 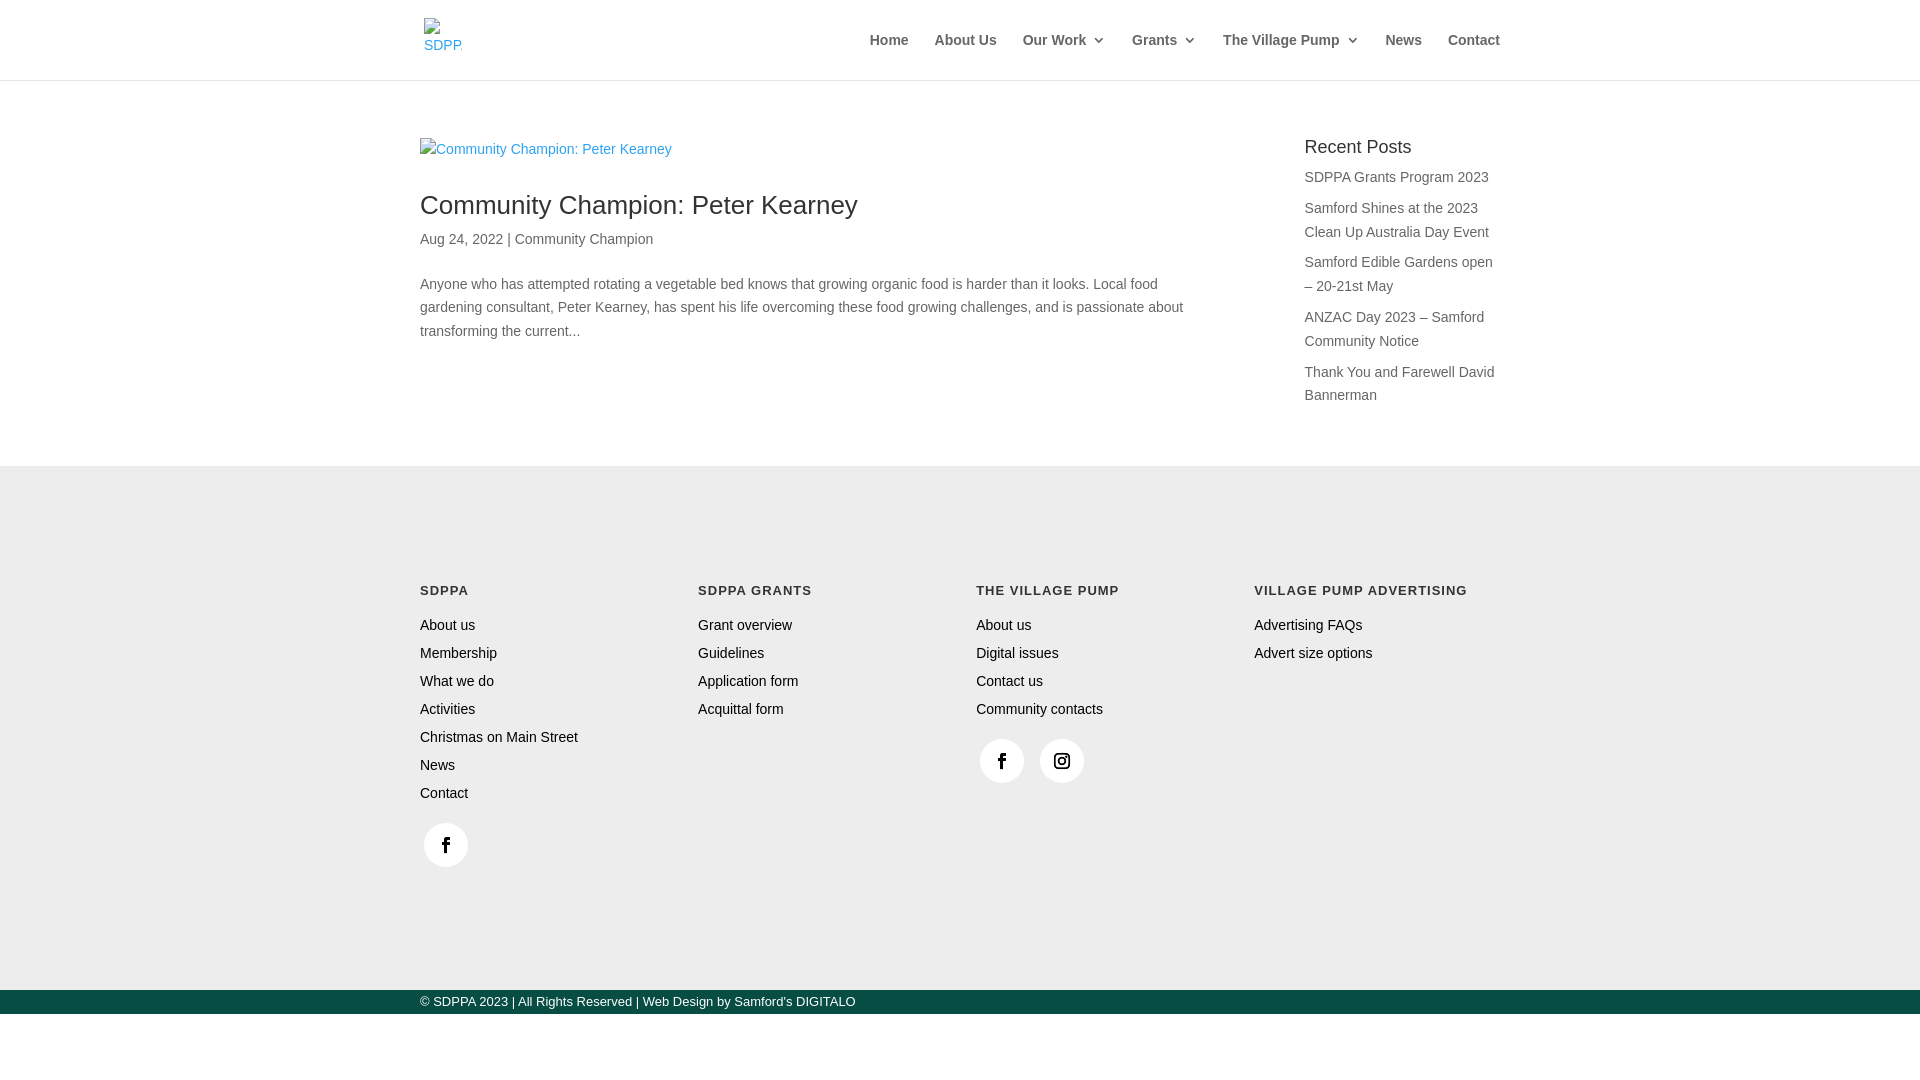 What do you see at coordinates (639, 205) in the screenshot?
I see `Community Champion: Peter Kearney` at bounding box center [639, 205].